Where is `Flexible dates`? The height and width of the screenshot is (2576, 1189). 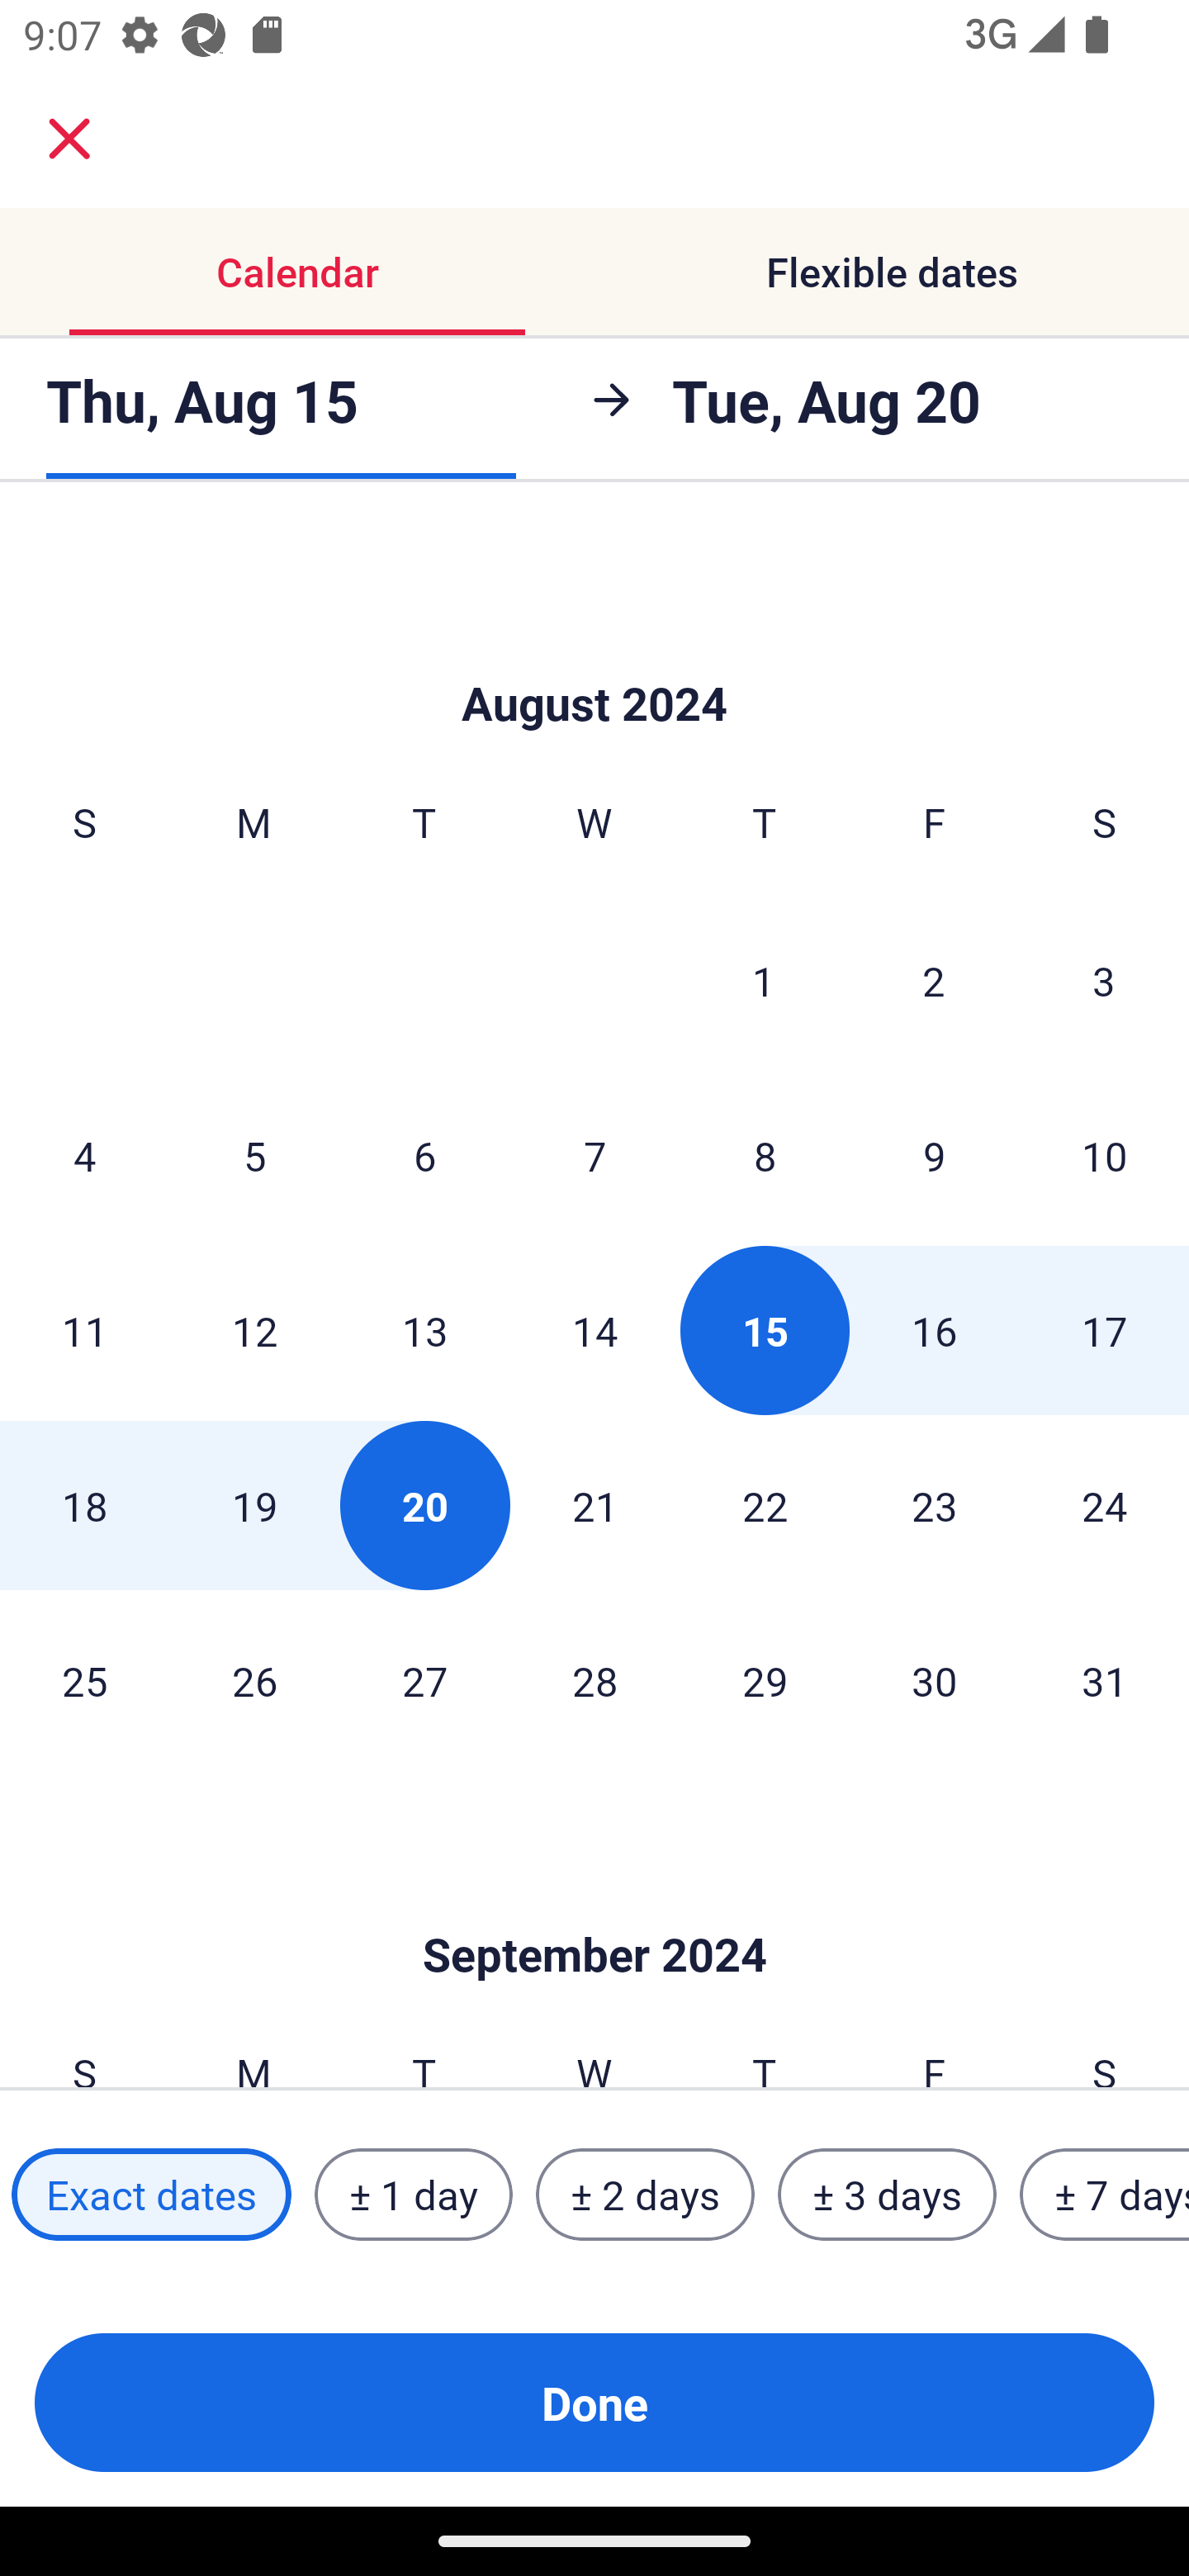 Flexible dates is located at coordinates (892, 271).